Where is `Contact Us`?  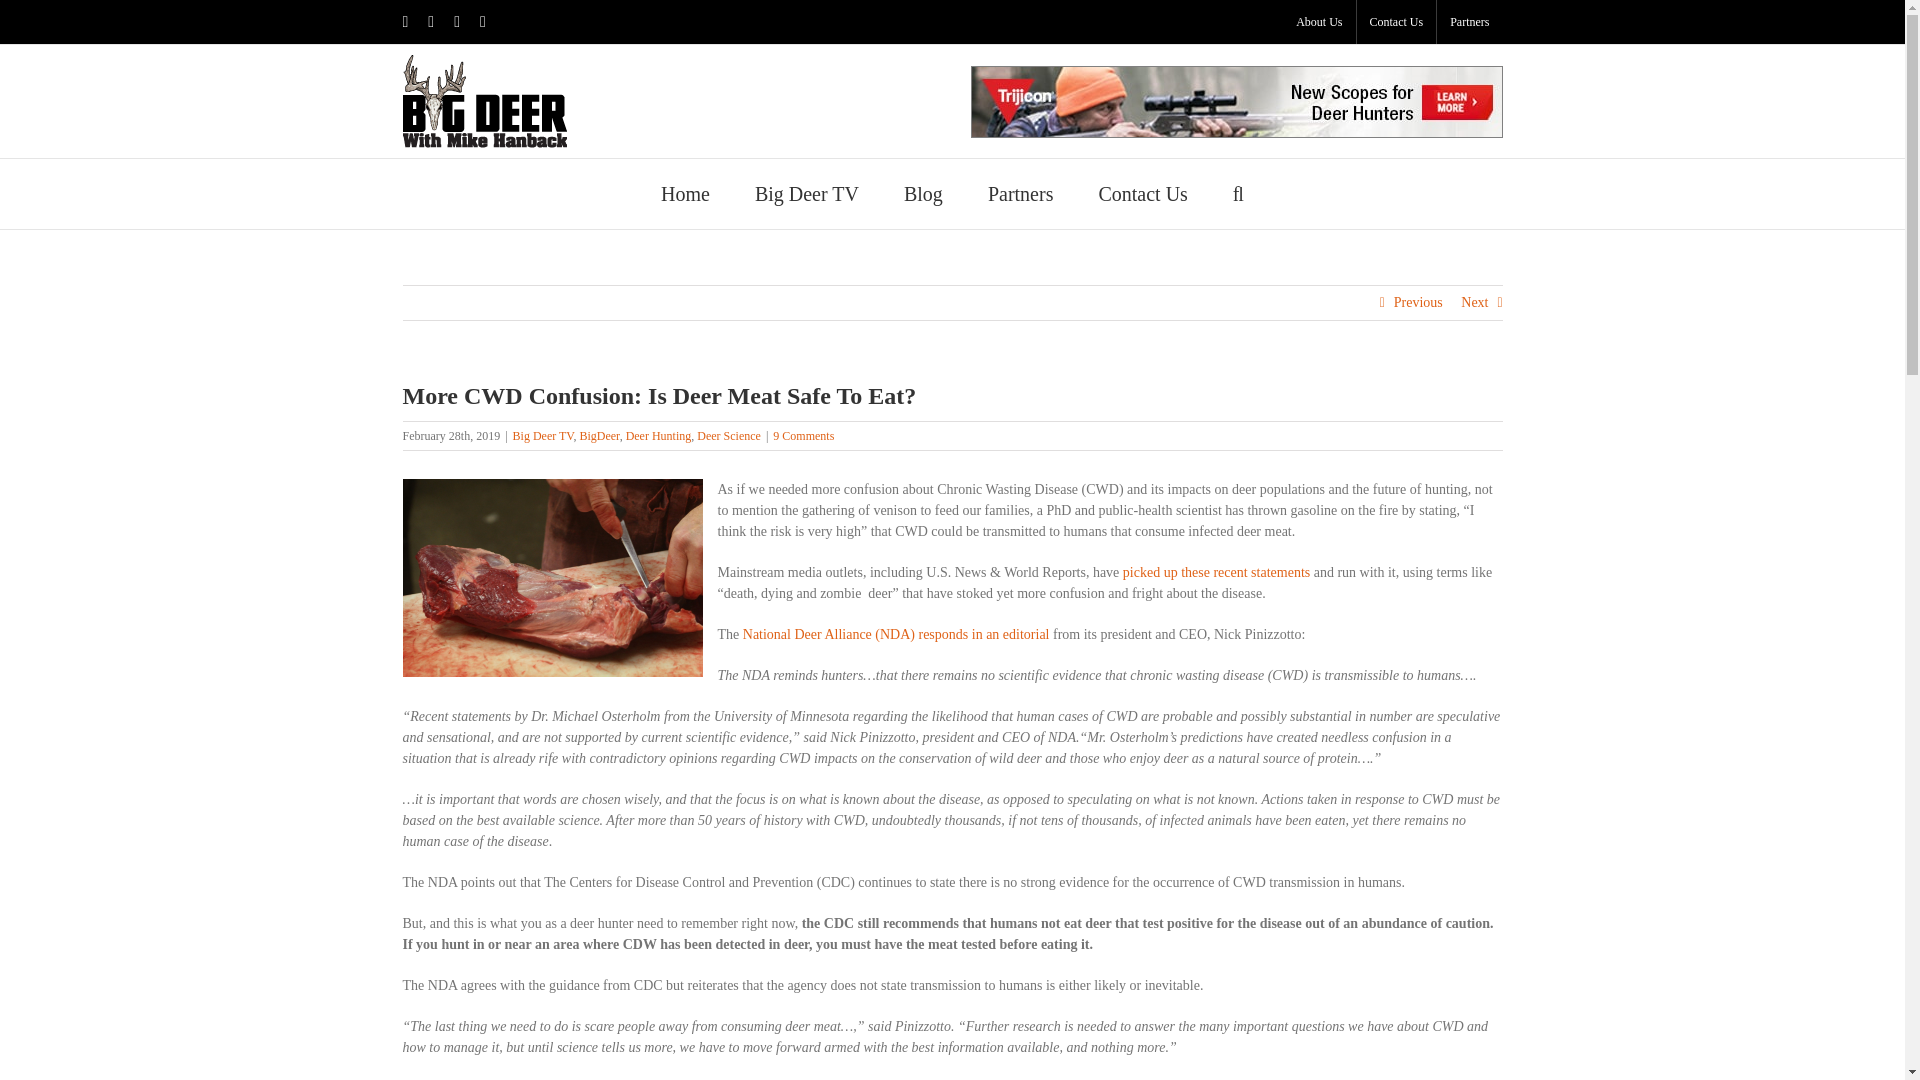
Contact Us is located at coordinates (1142, 193).